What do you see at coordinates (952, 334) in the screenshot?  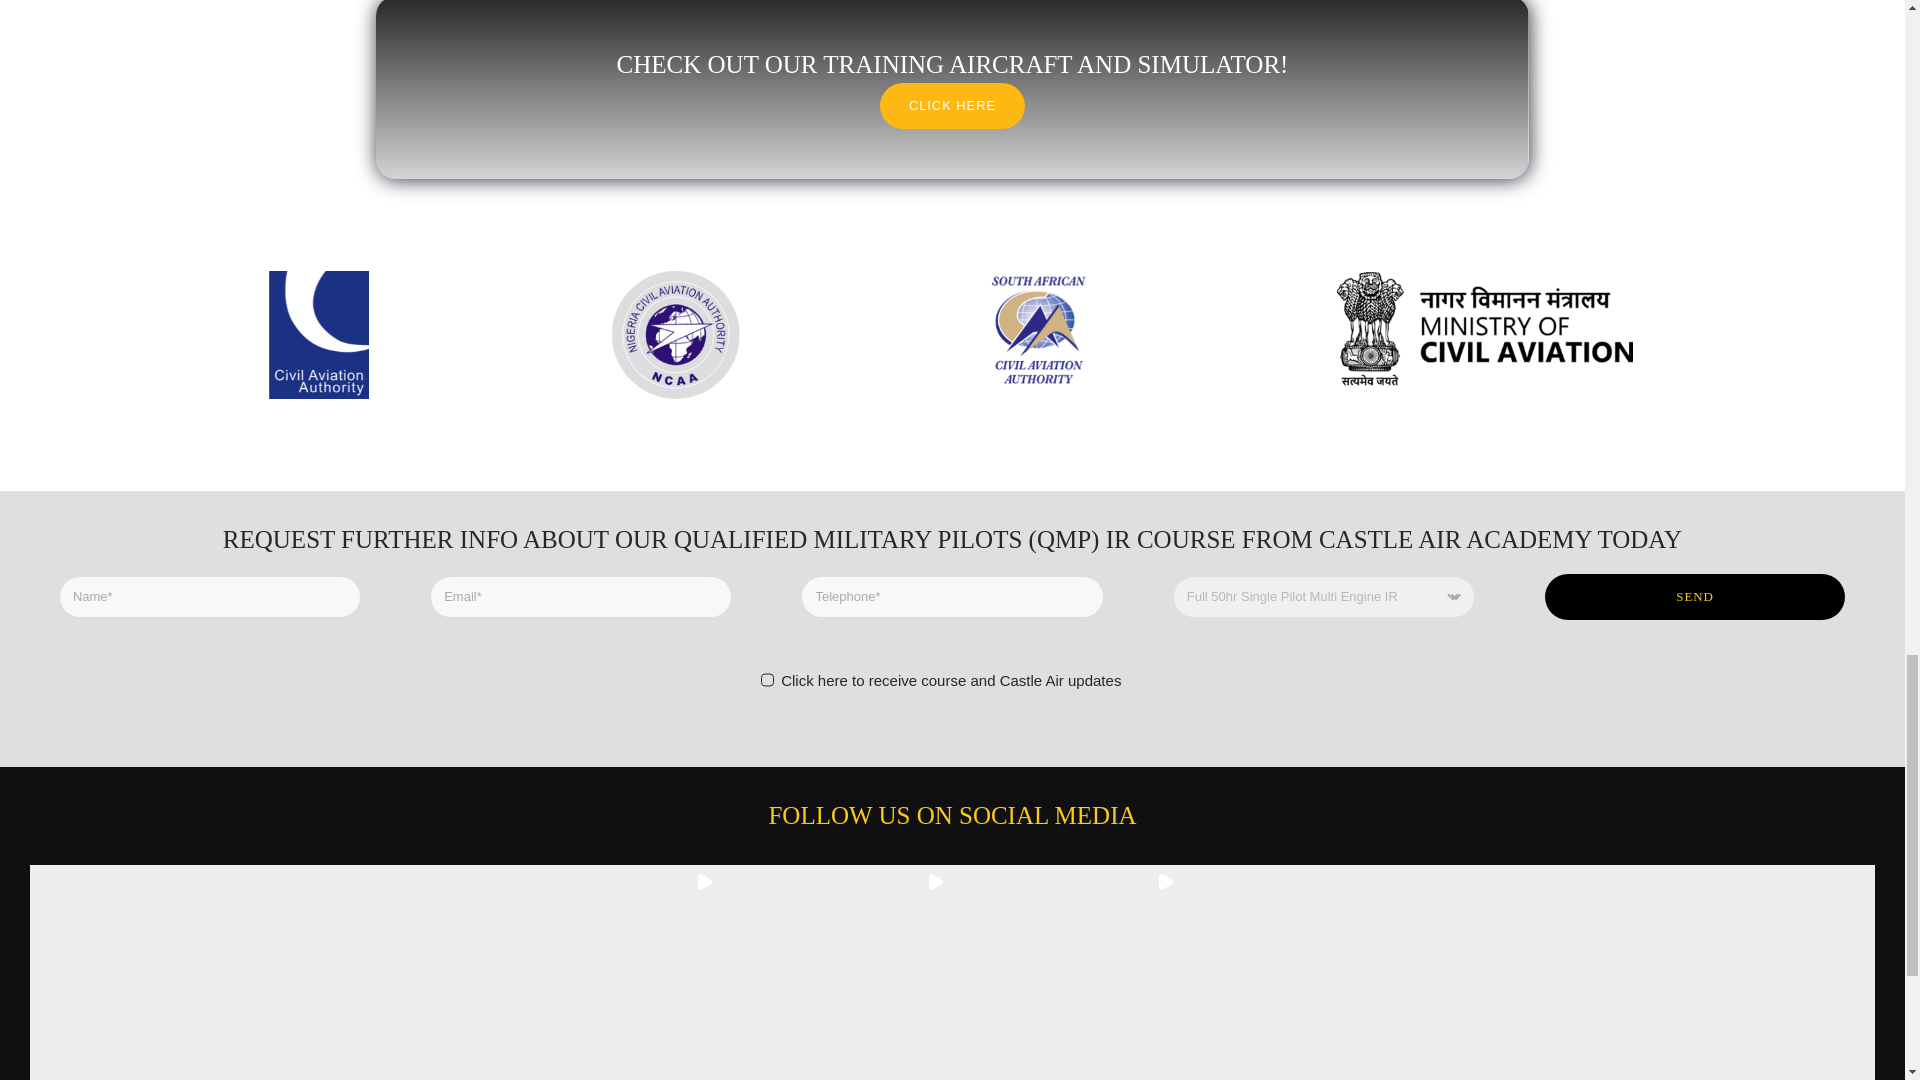 I see `Screenshot 2024-01-03 at 16.32.46` at bounding box center [952, 334].